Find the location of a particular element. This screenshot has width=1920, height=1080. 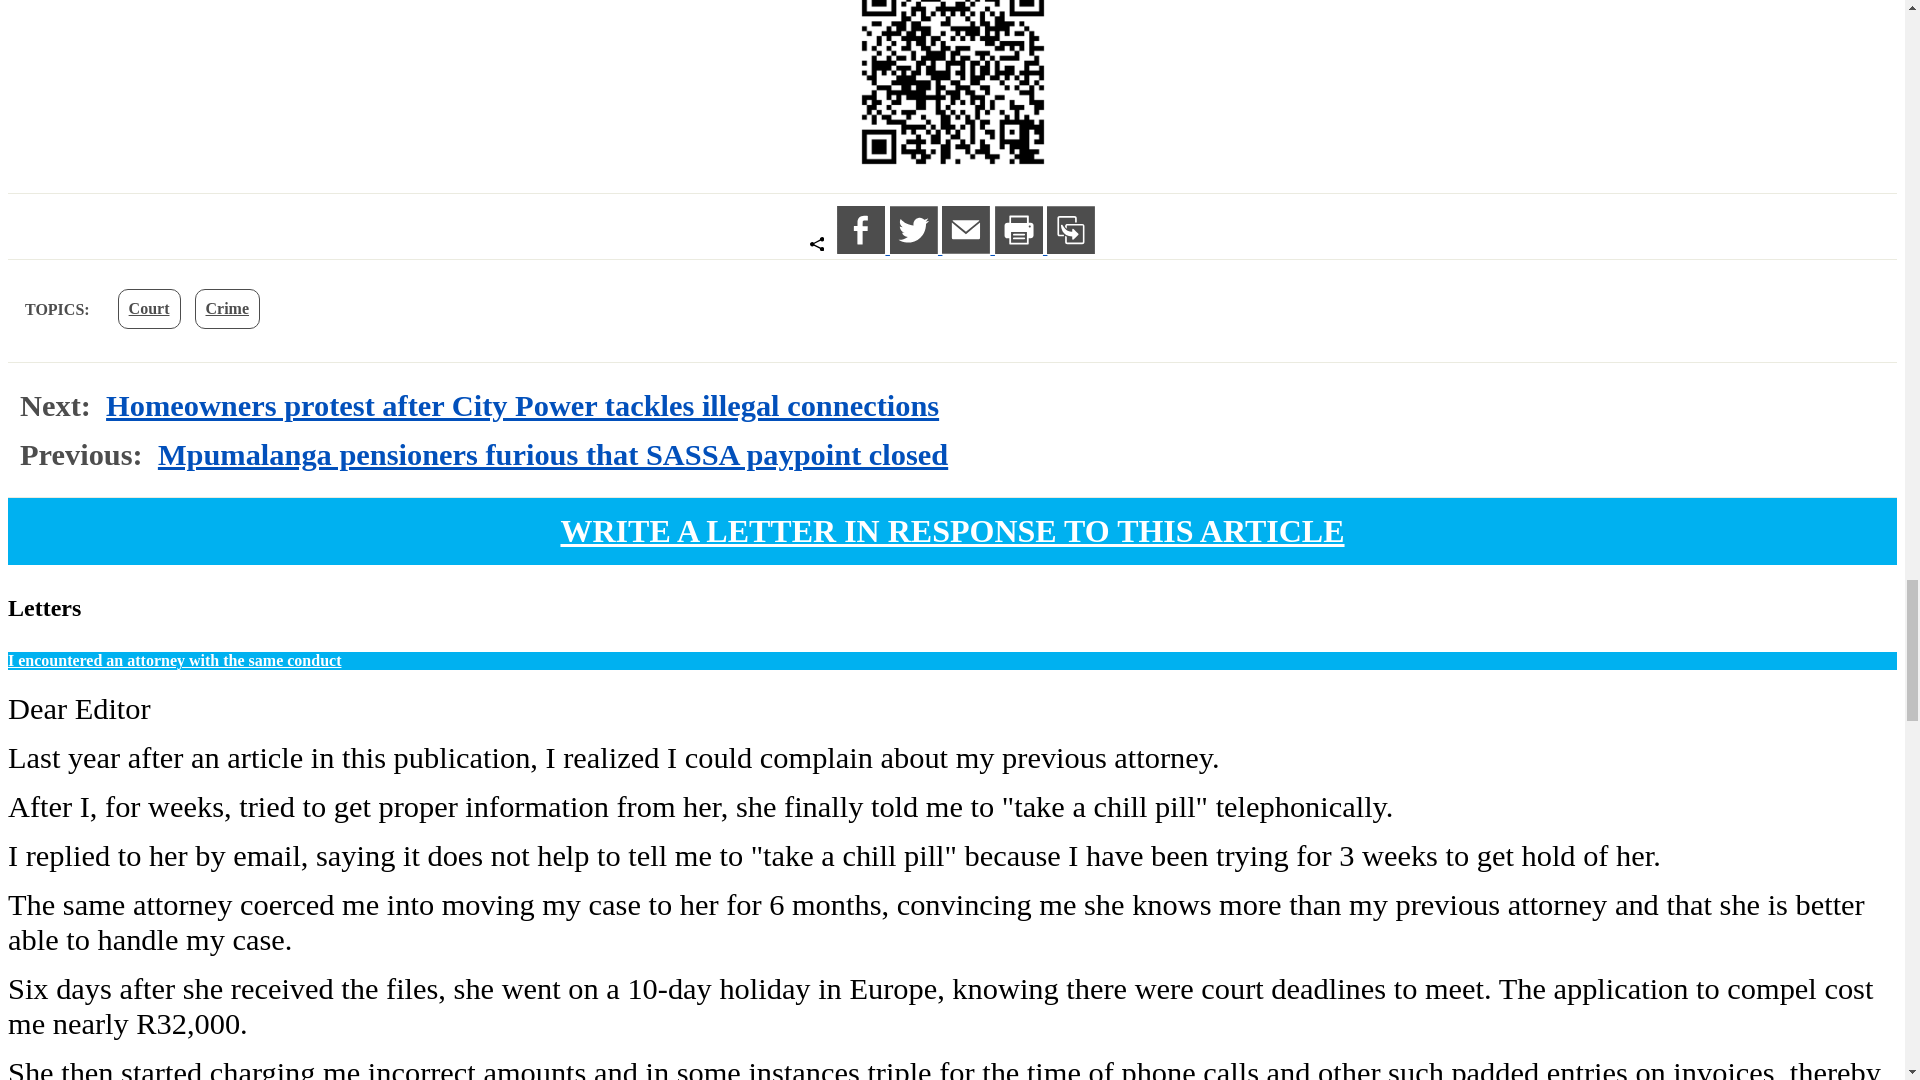

Court is located at coordinates (148, 309).